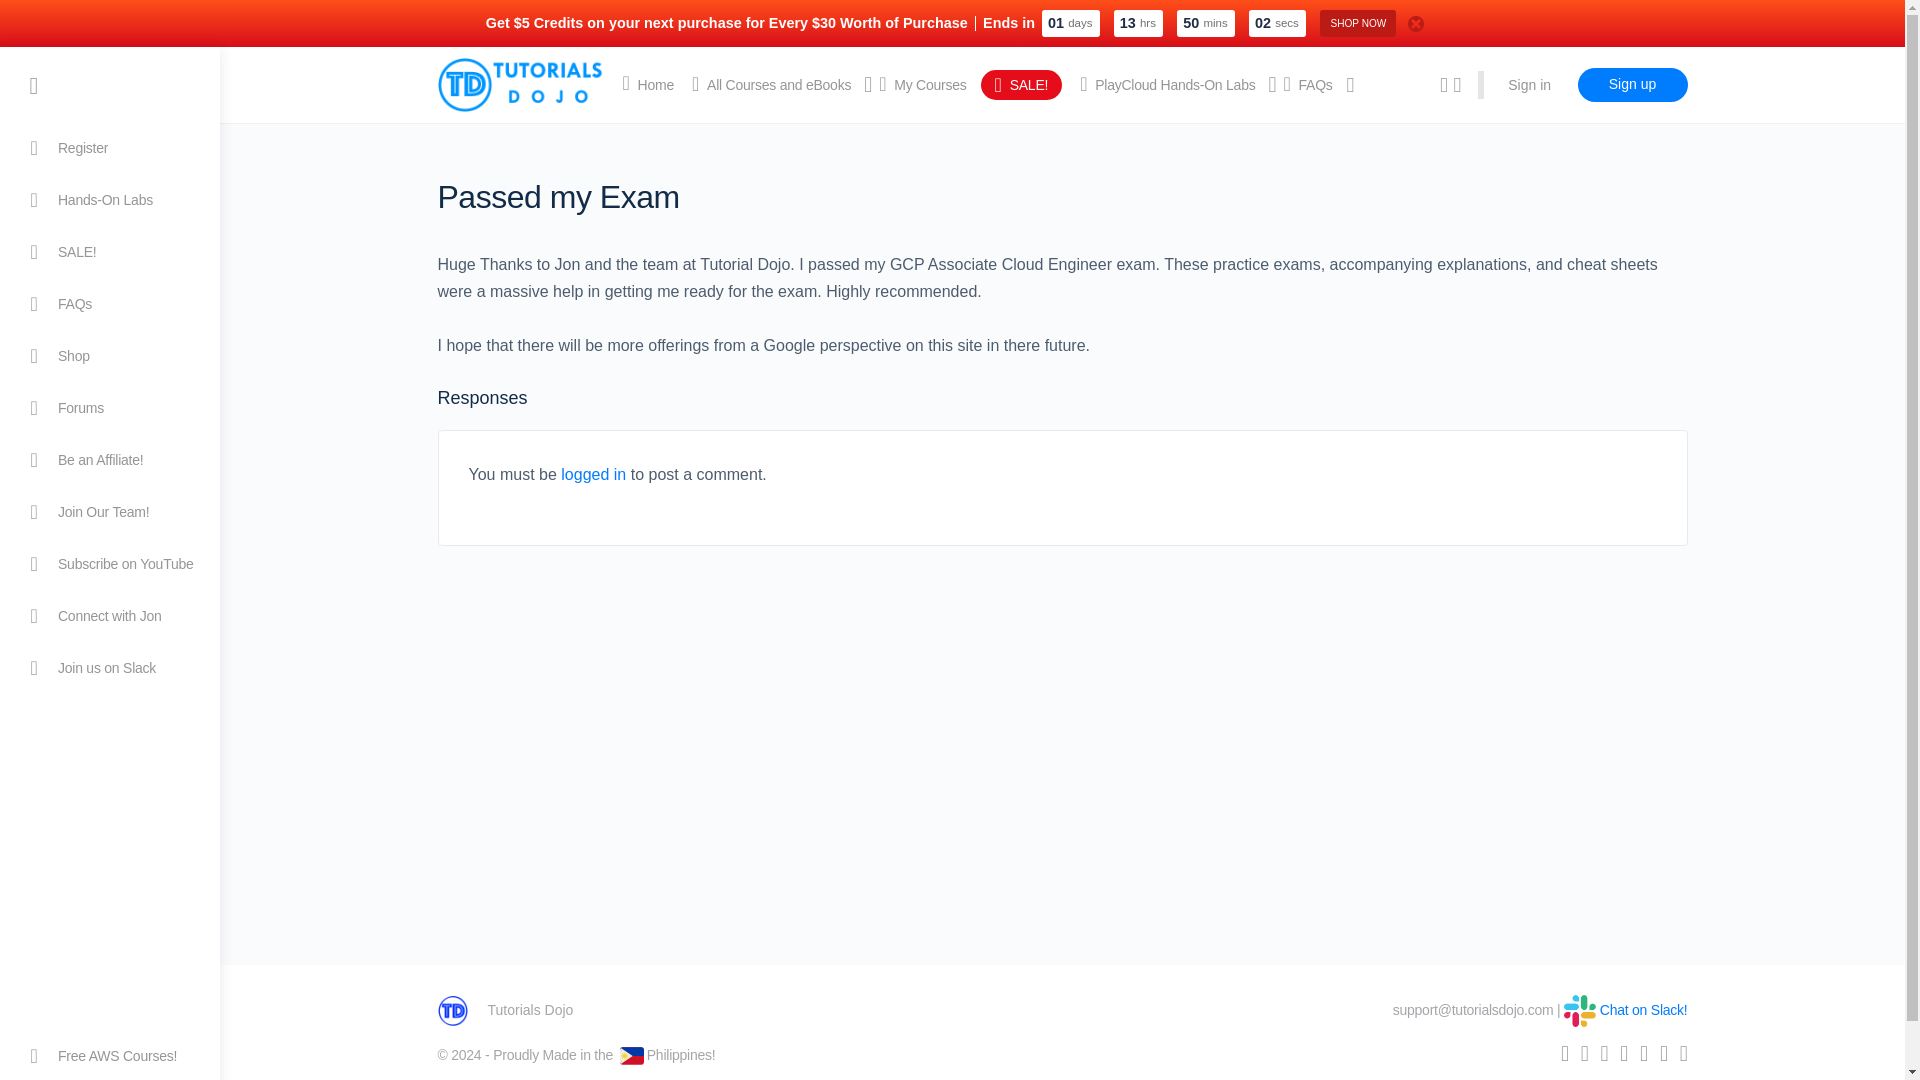 This screenshot has height=1080, width=1920. I want to click on All Courses and eBooks, so click(770, 85).